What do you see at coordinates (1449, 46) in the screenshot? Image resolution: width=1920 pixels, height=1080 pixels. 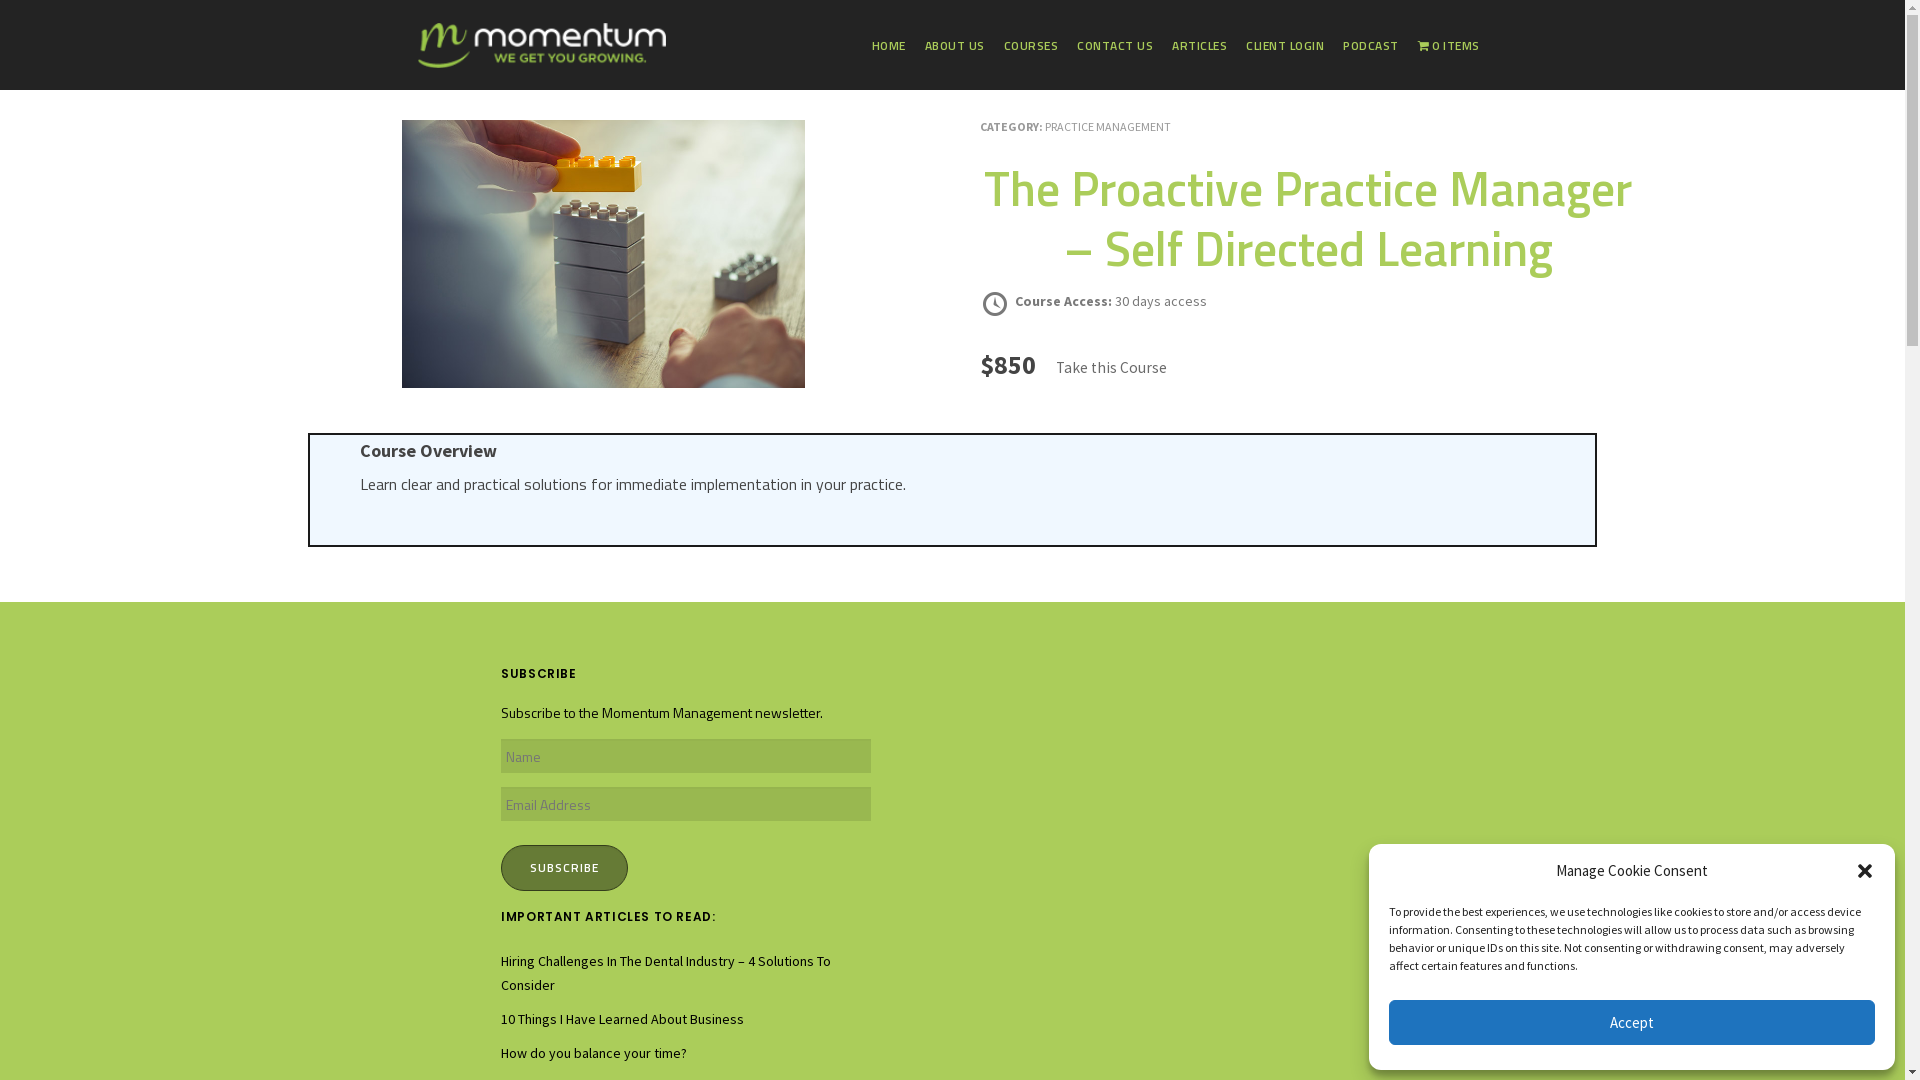 I see `0 ITEMS` at bounding box center [1449, 46].